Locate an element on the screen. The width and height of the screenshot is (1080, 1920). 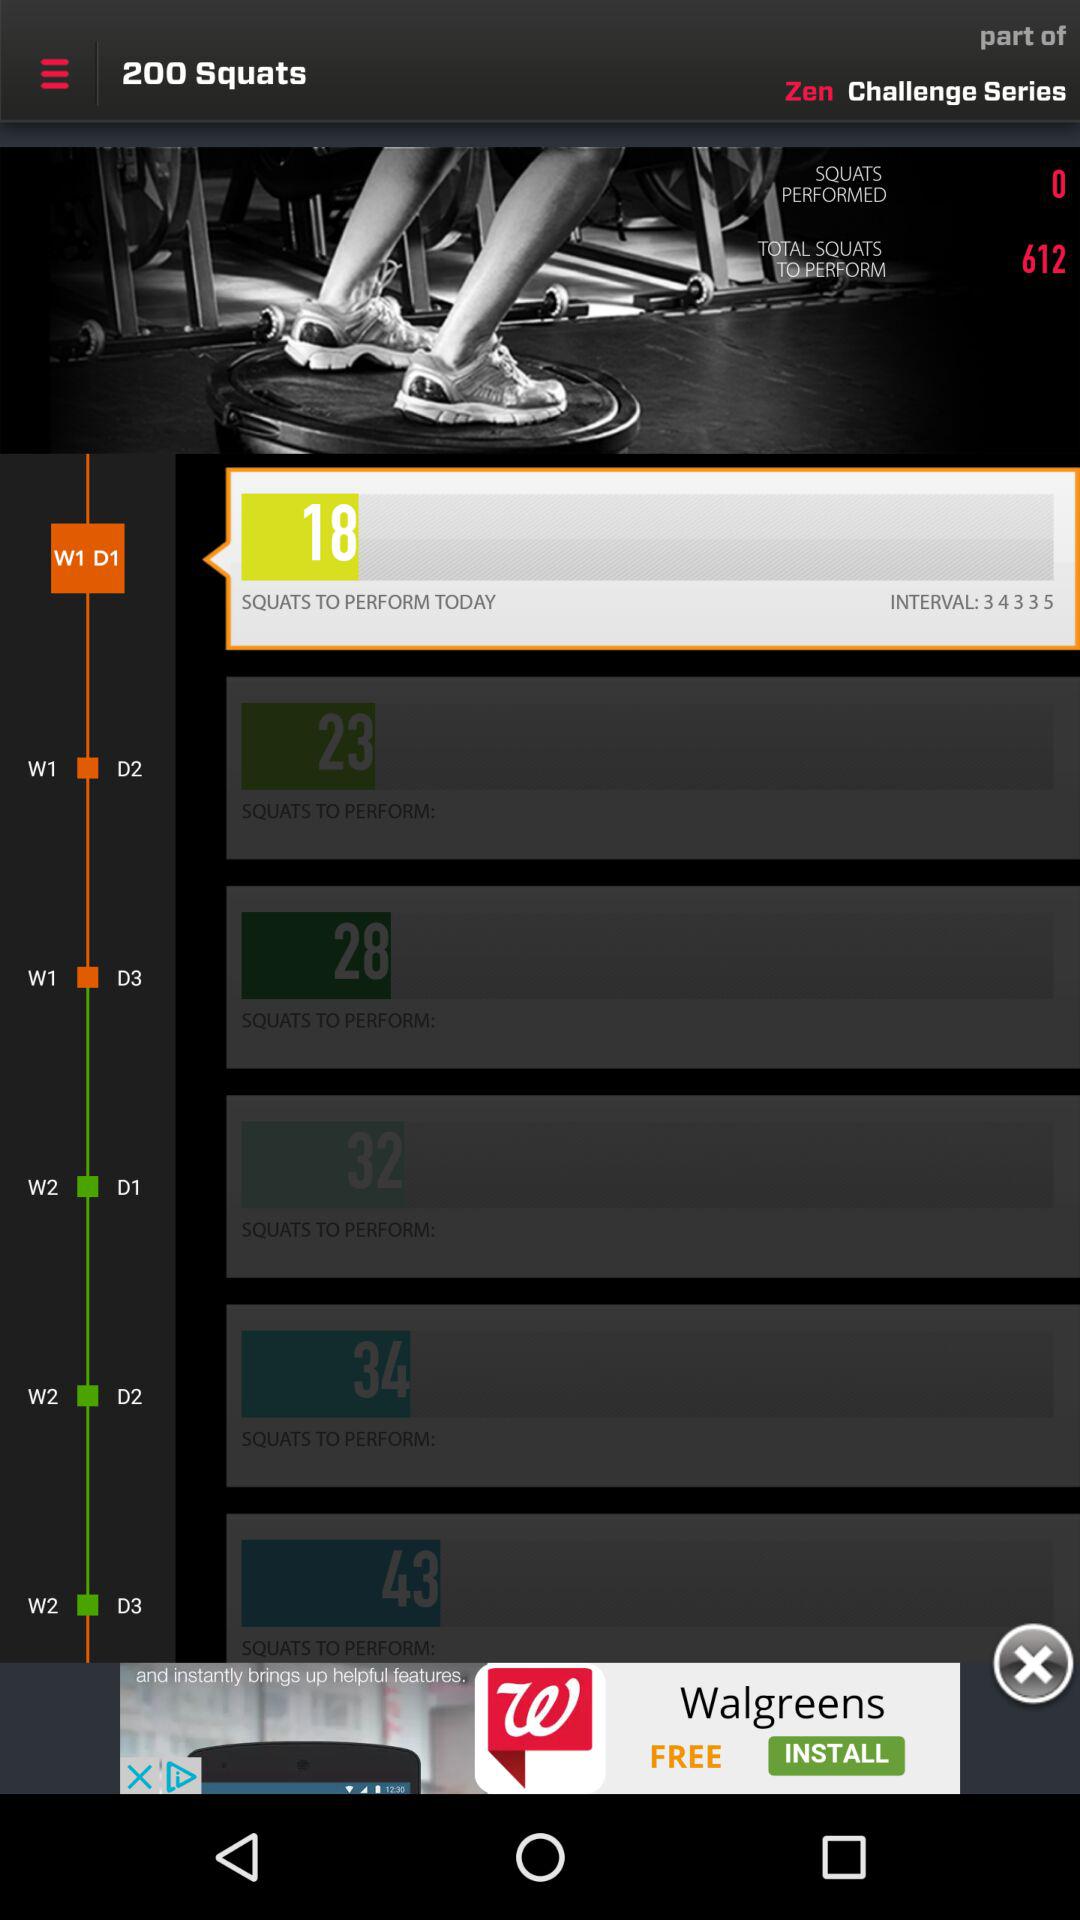
launch advertisement link is located at coordinates (540, 1728).